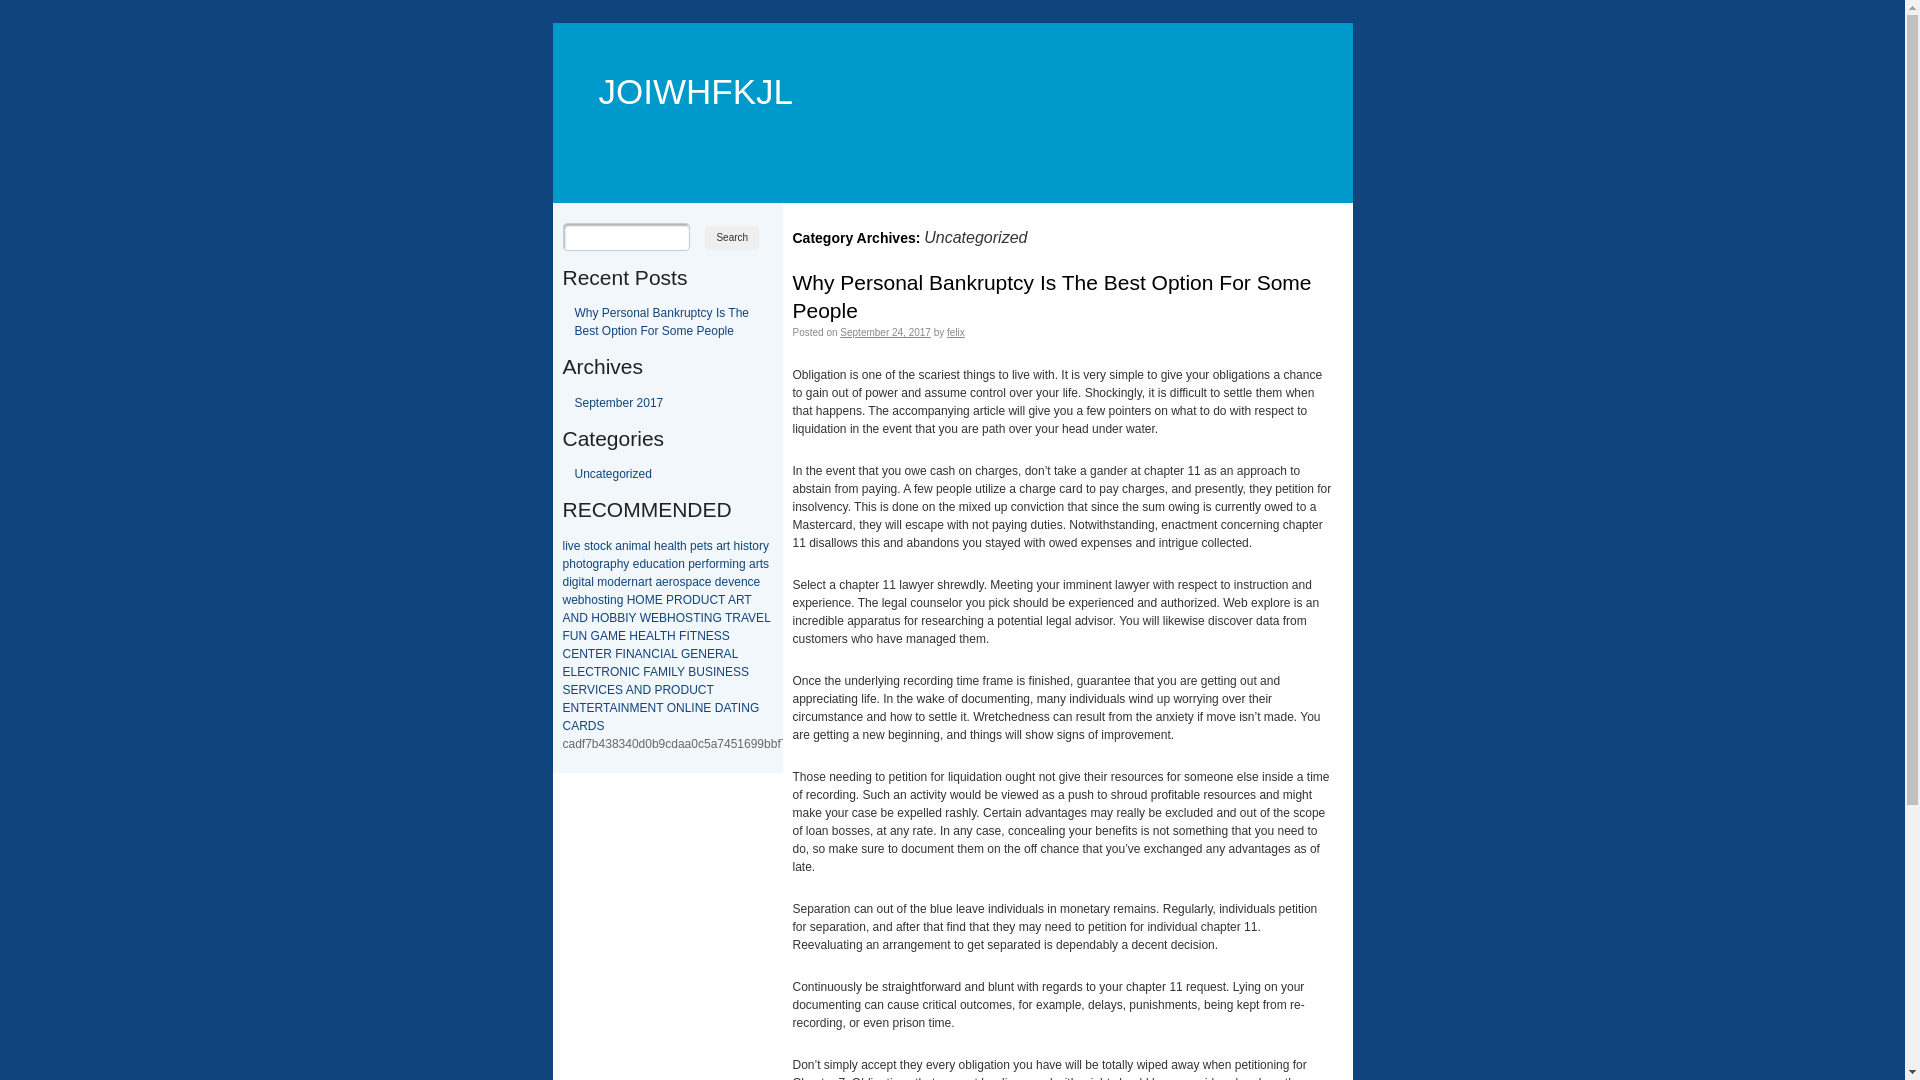  What do you see at coordinates (746, 546) in the screenshot?
I see `s` at bounding box center [746, 546].